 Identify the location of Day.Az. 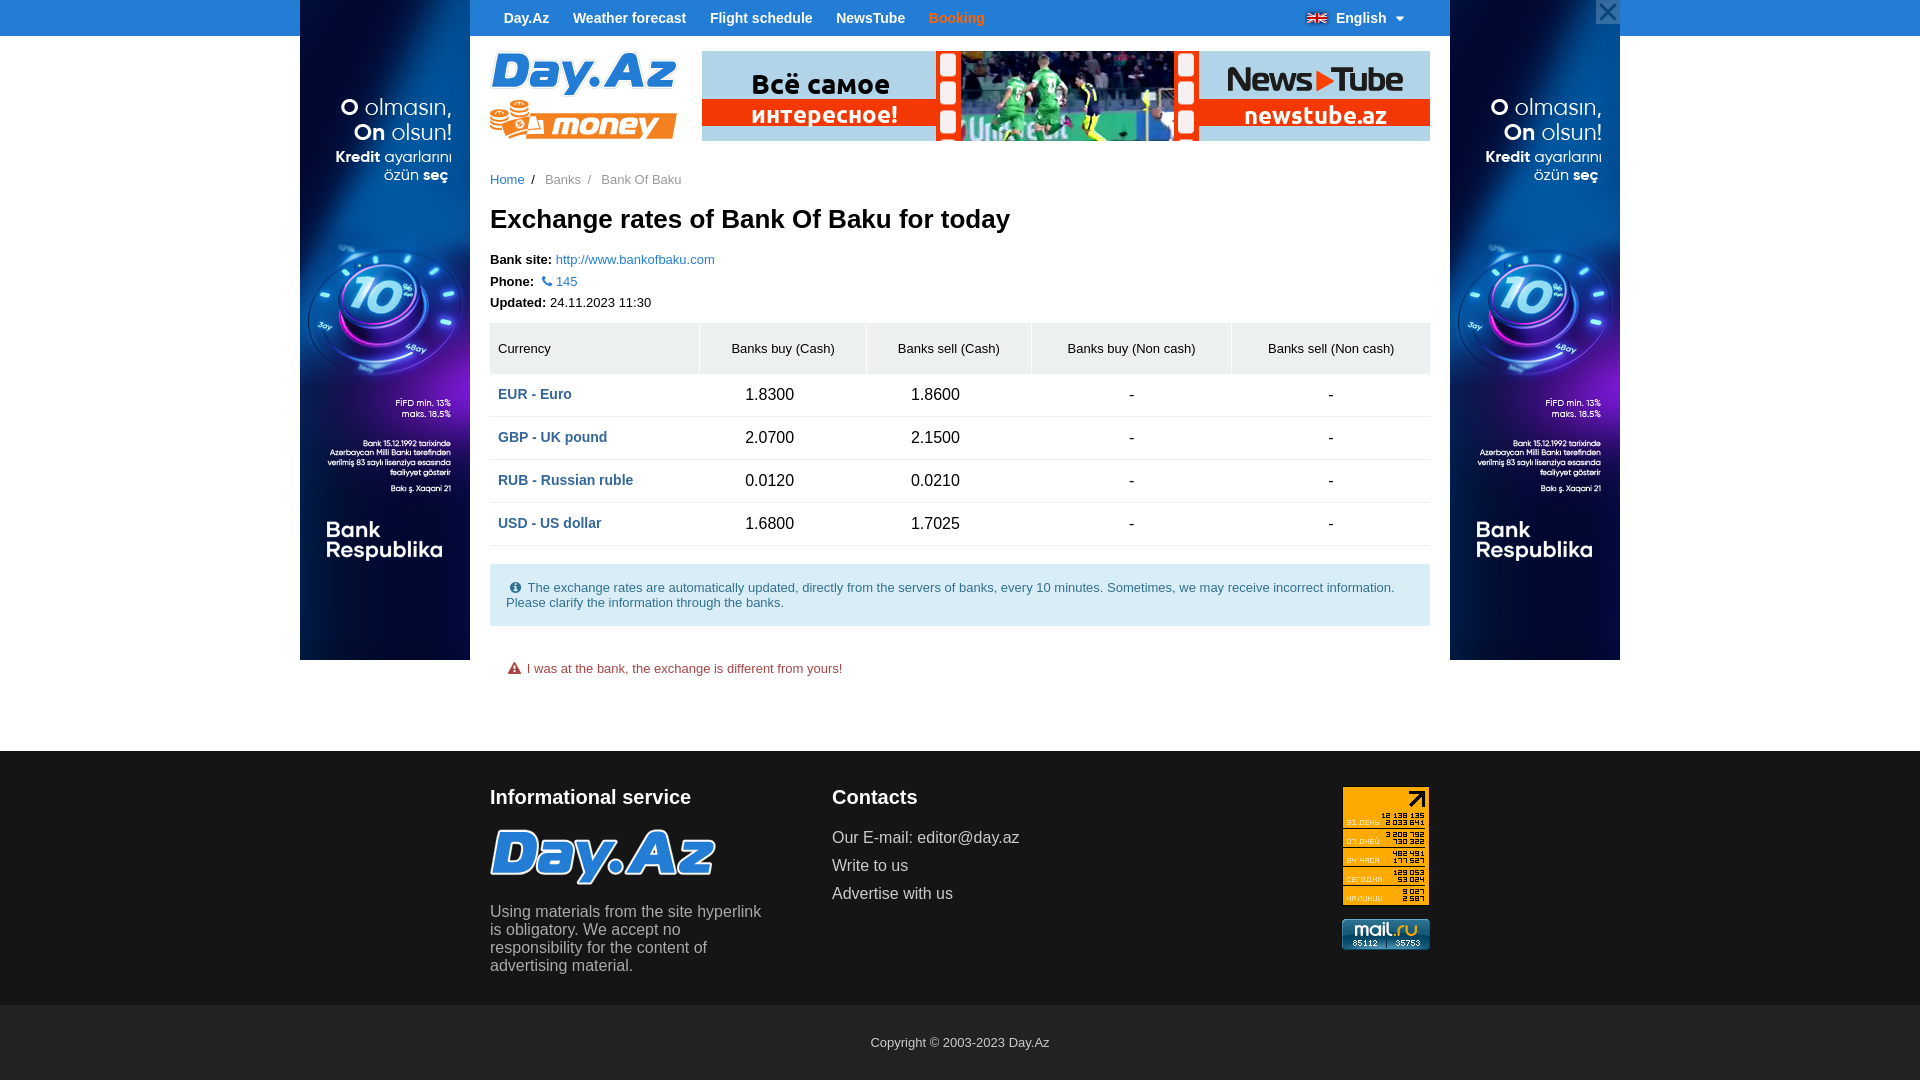
(526, 18).